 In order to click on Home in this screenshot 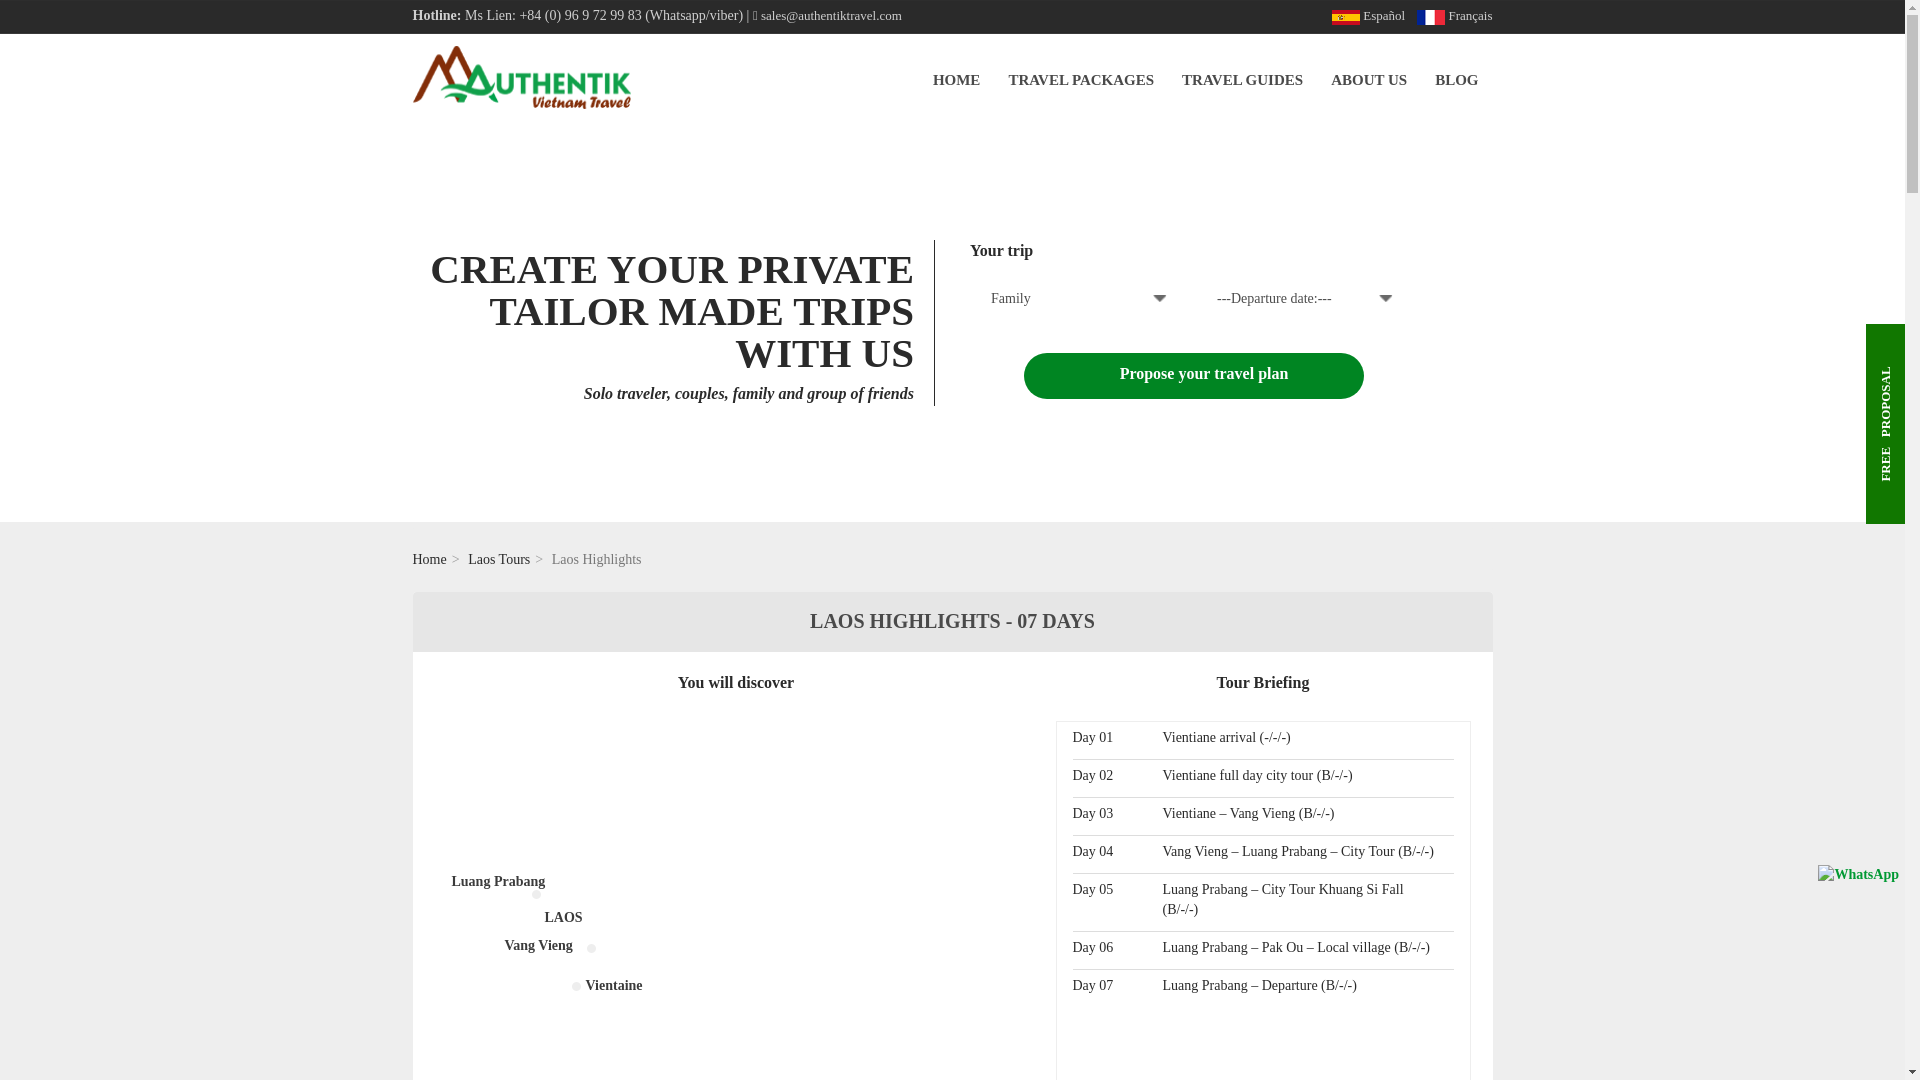, I will do `click(428, 559)`.